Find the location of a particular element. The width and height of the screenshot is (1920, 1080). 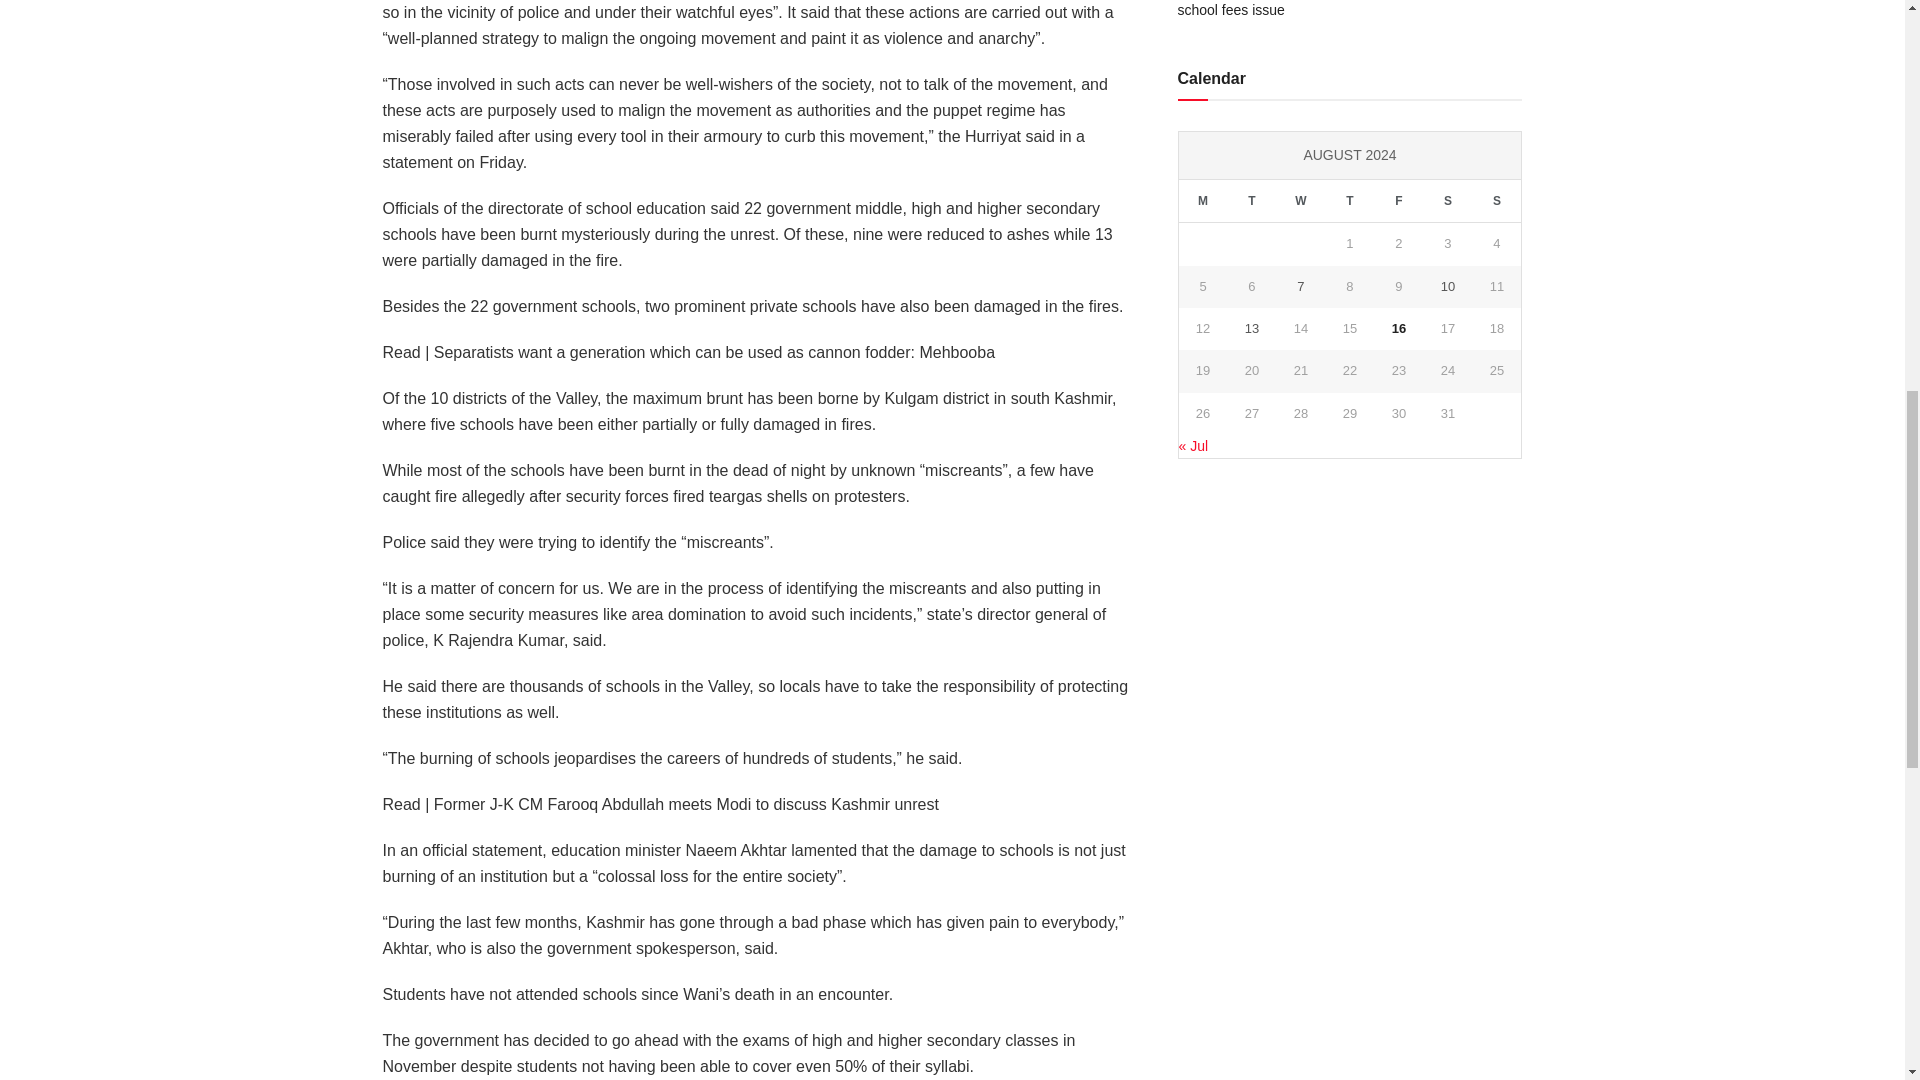

Sunday is located at coordinates (1496, 201).